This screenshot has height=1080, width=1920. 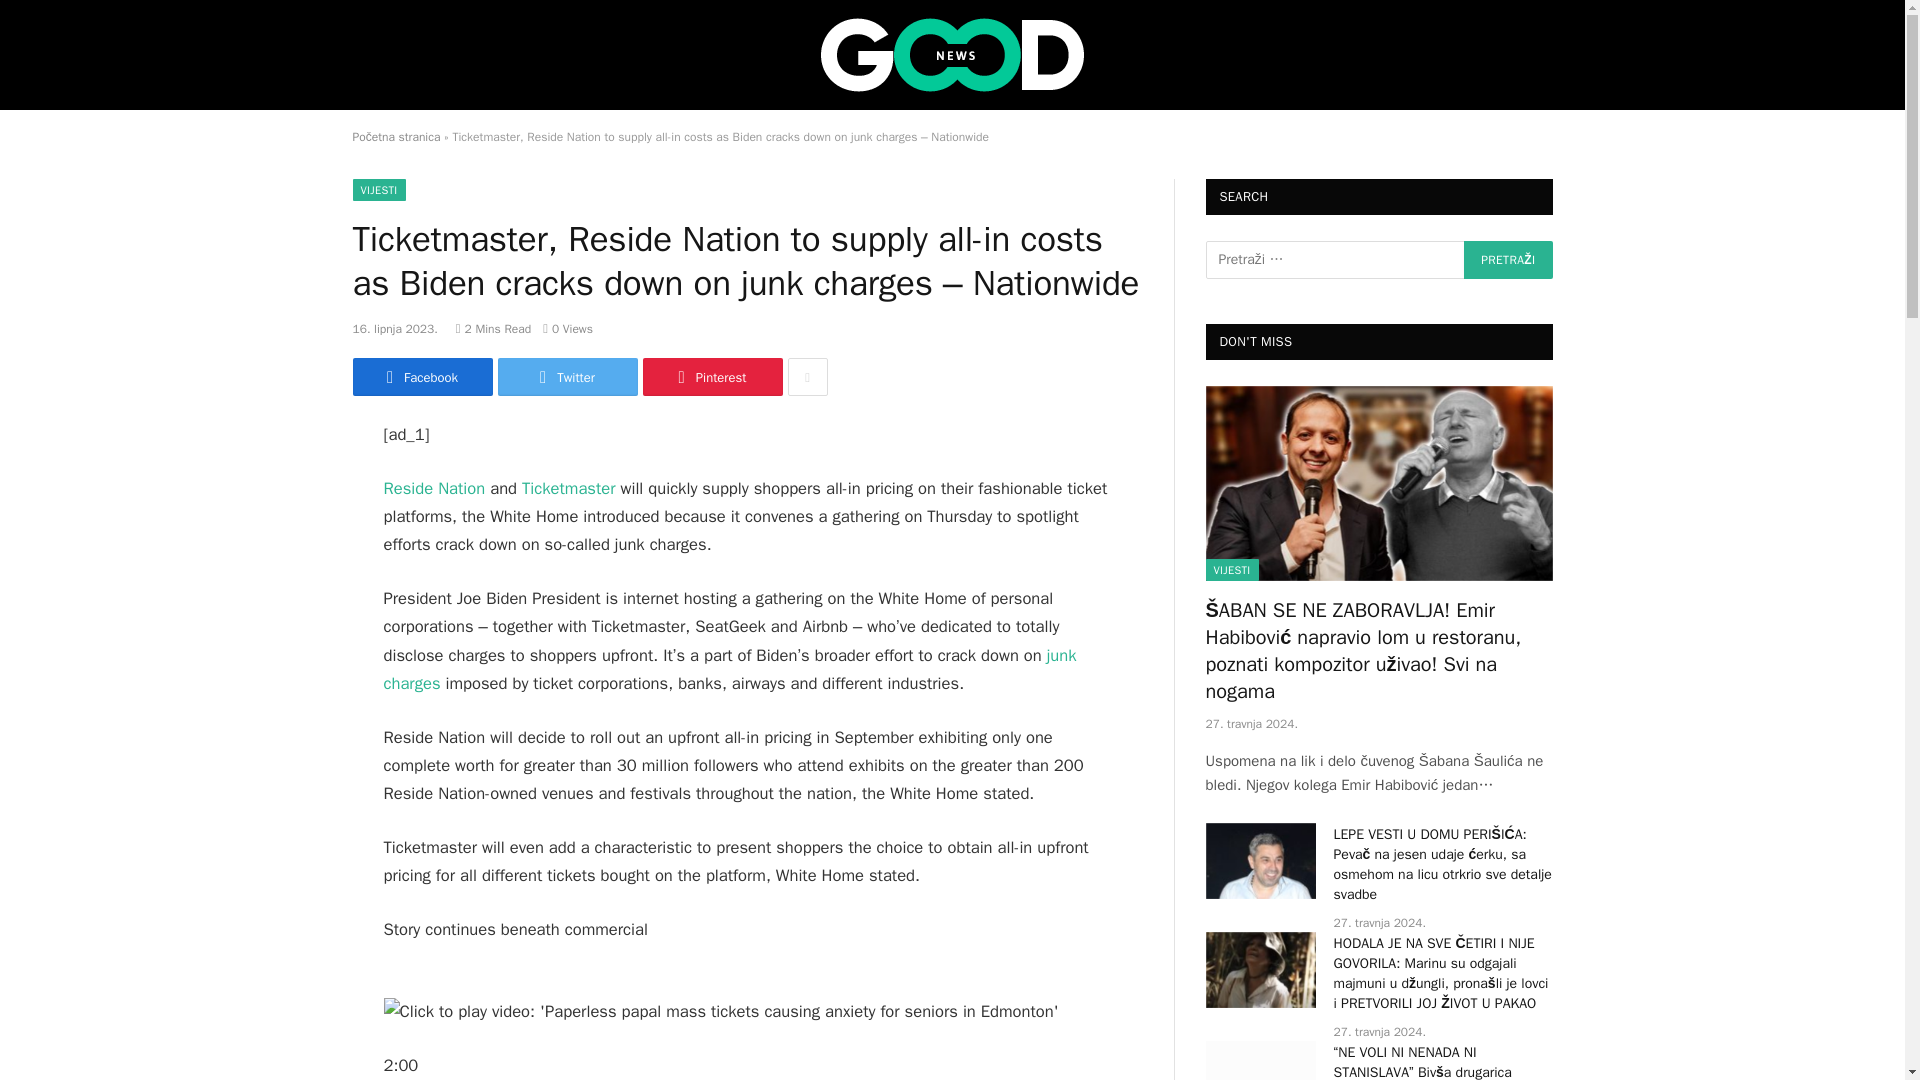 I want to click on 0 Article Views, so click(x=568, y=328).